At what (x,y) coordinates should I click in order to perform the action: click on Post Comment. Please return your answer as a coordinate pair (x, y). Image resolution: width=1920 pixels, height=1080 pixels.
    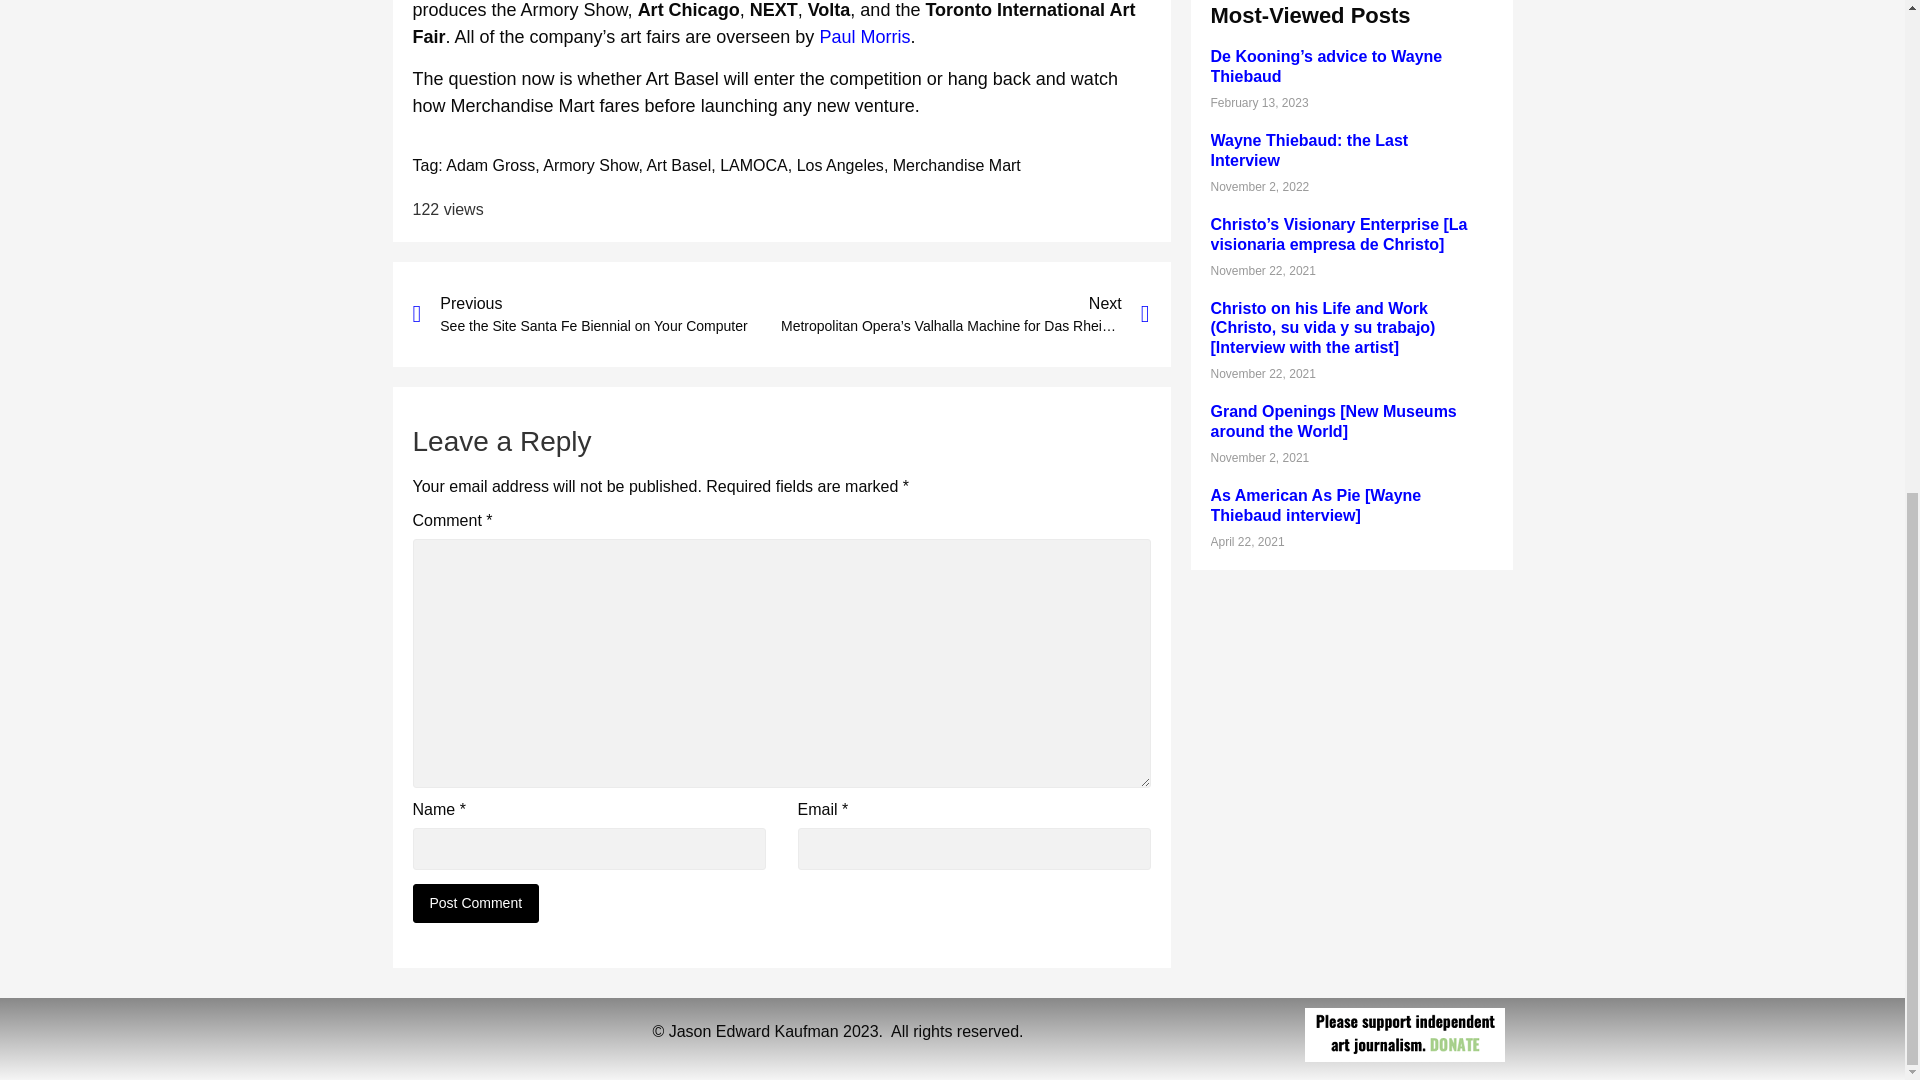
    Looking at the image, I should click on (476, 904).